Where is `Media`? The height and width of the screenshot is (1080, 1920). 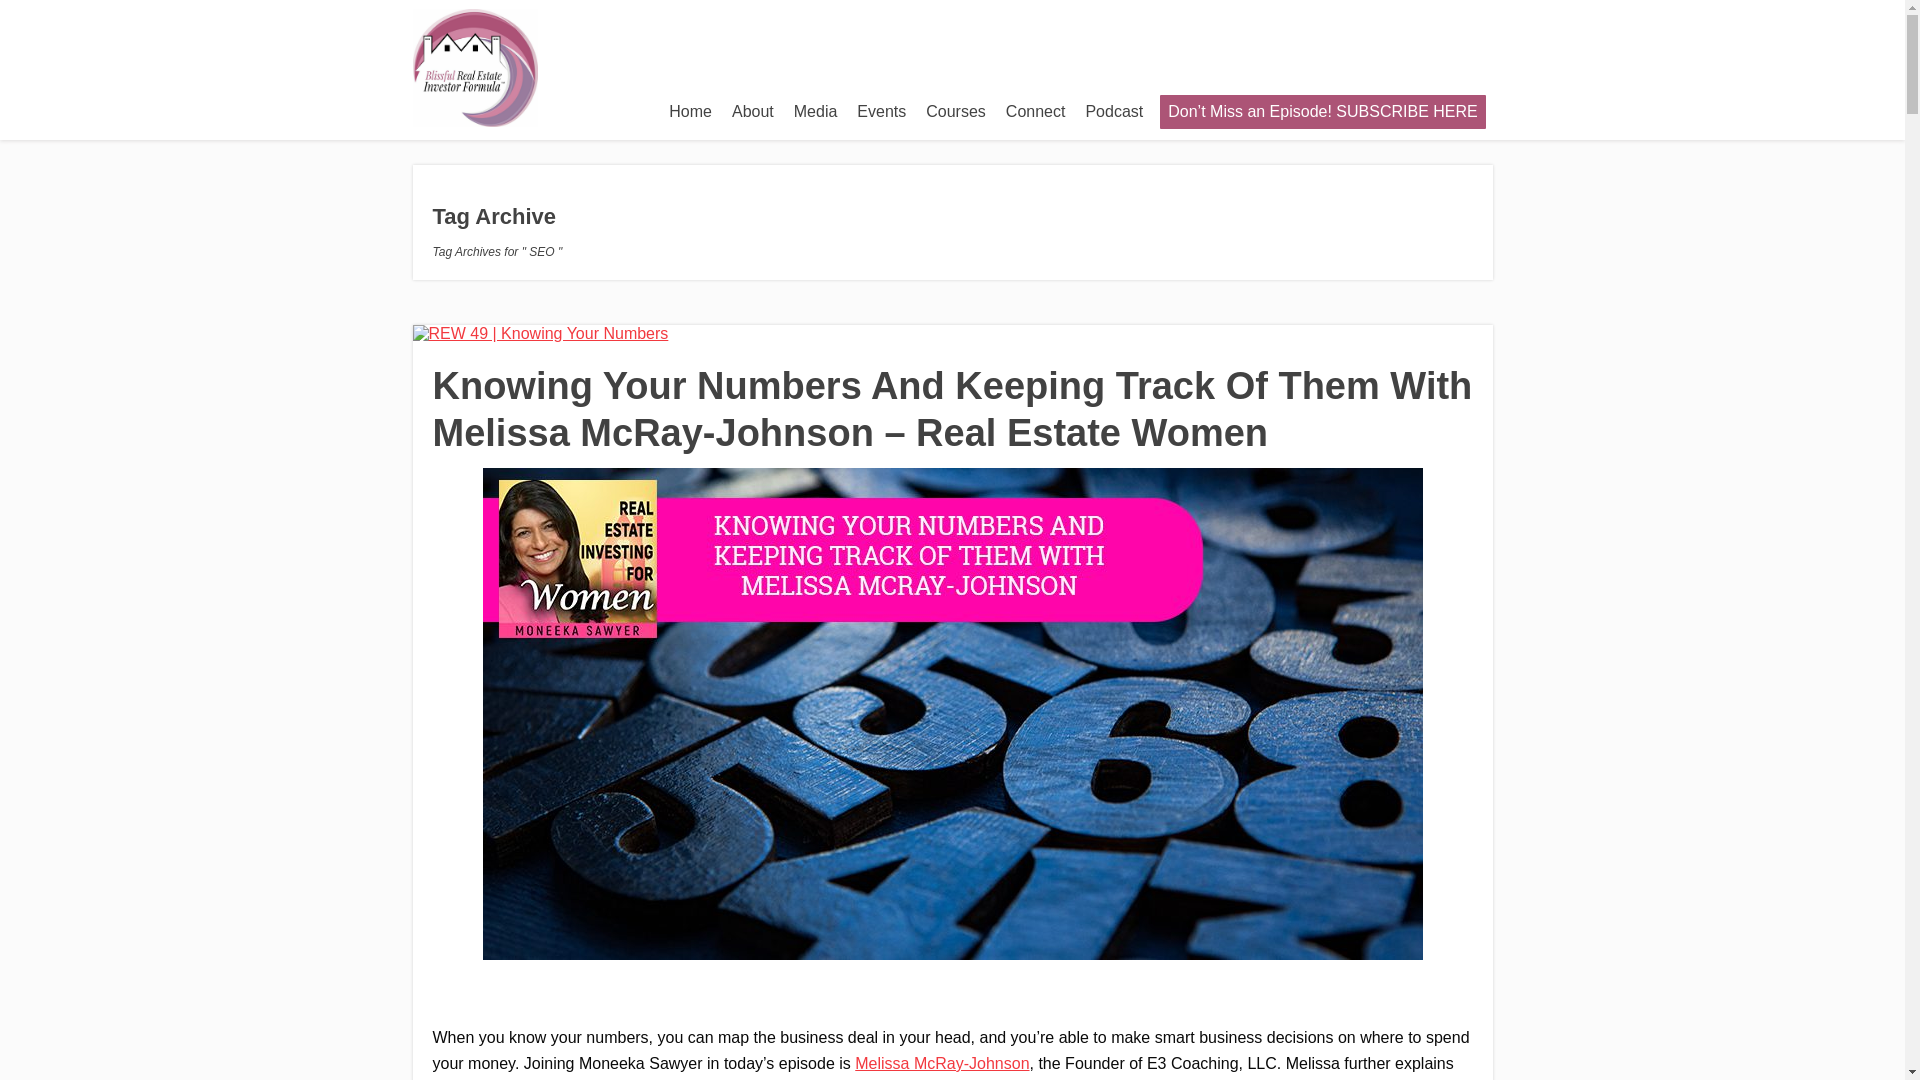 Media is located at coordinates (816, 111).